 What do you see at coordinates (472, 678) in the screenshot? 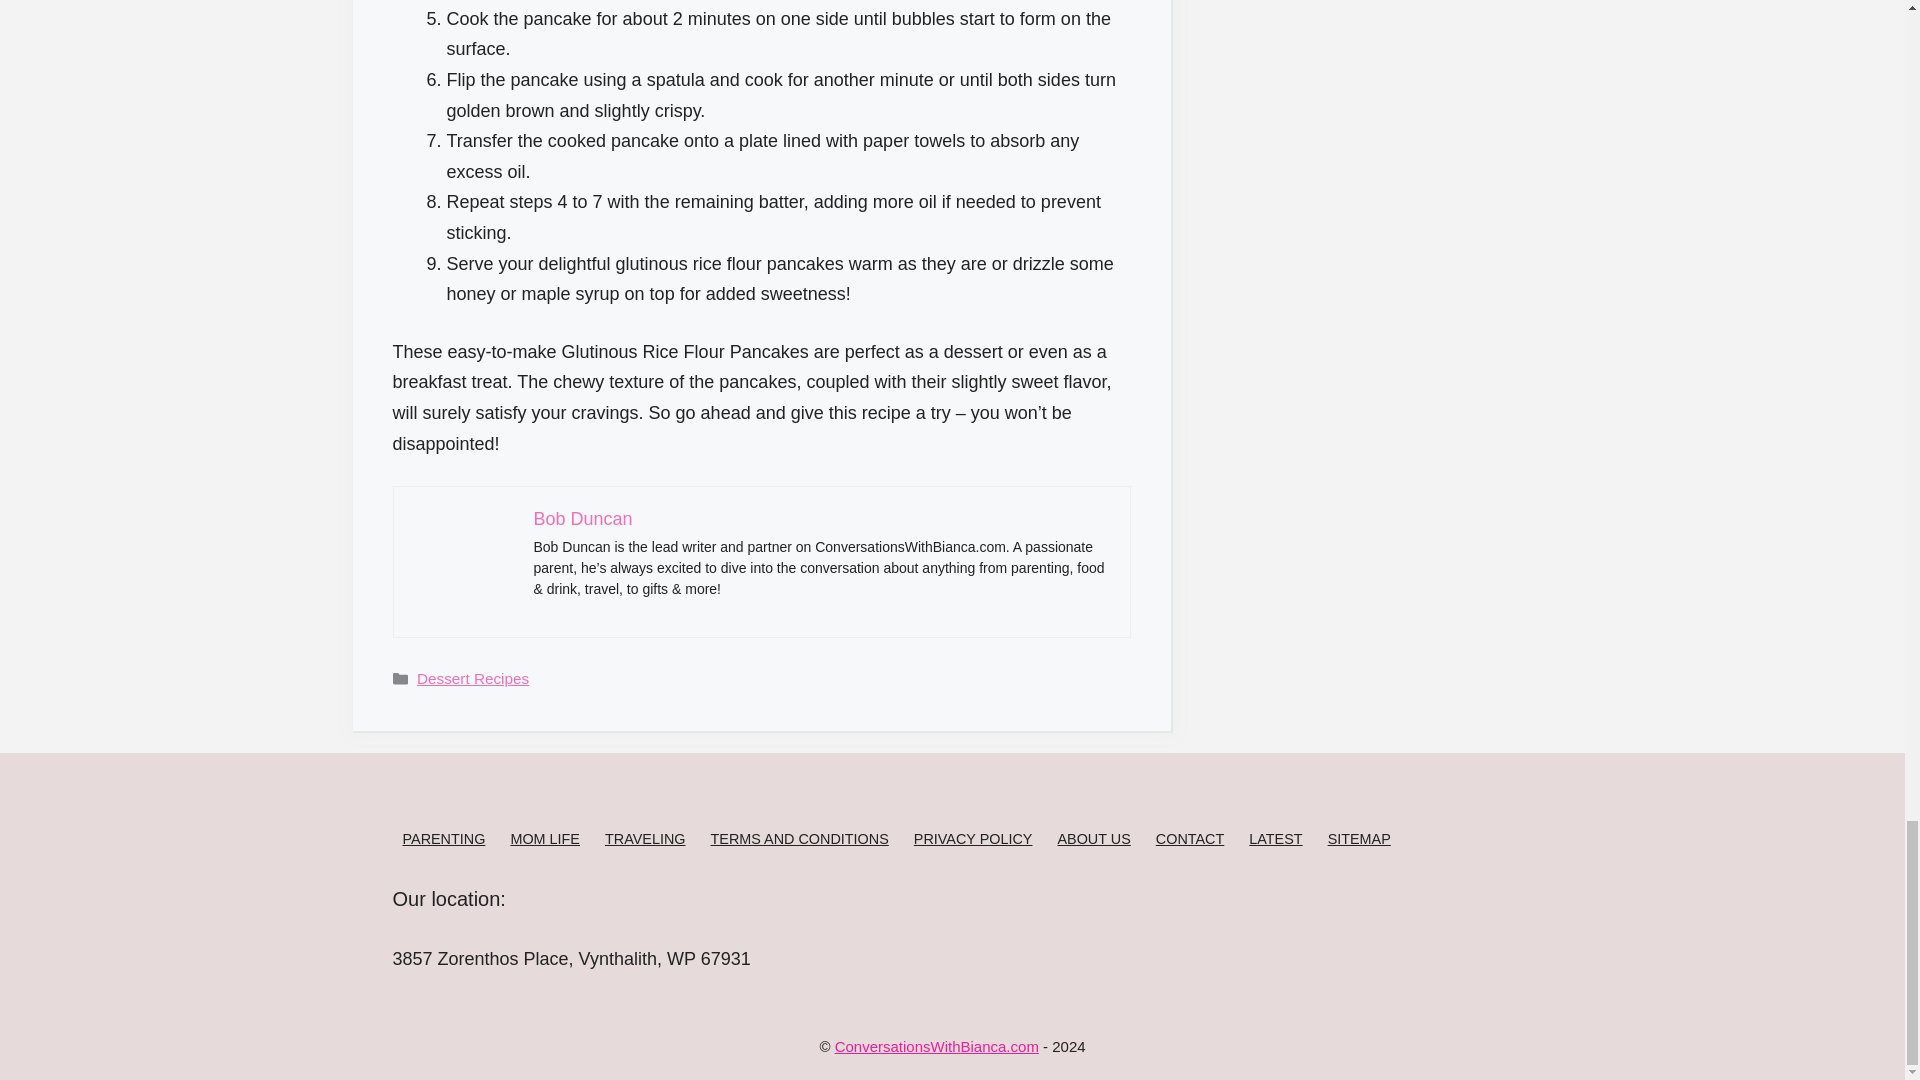
I see `Dessert Recipes` at bounding box center [472, 678].